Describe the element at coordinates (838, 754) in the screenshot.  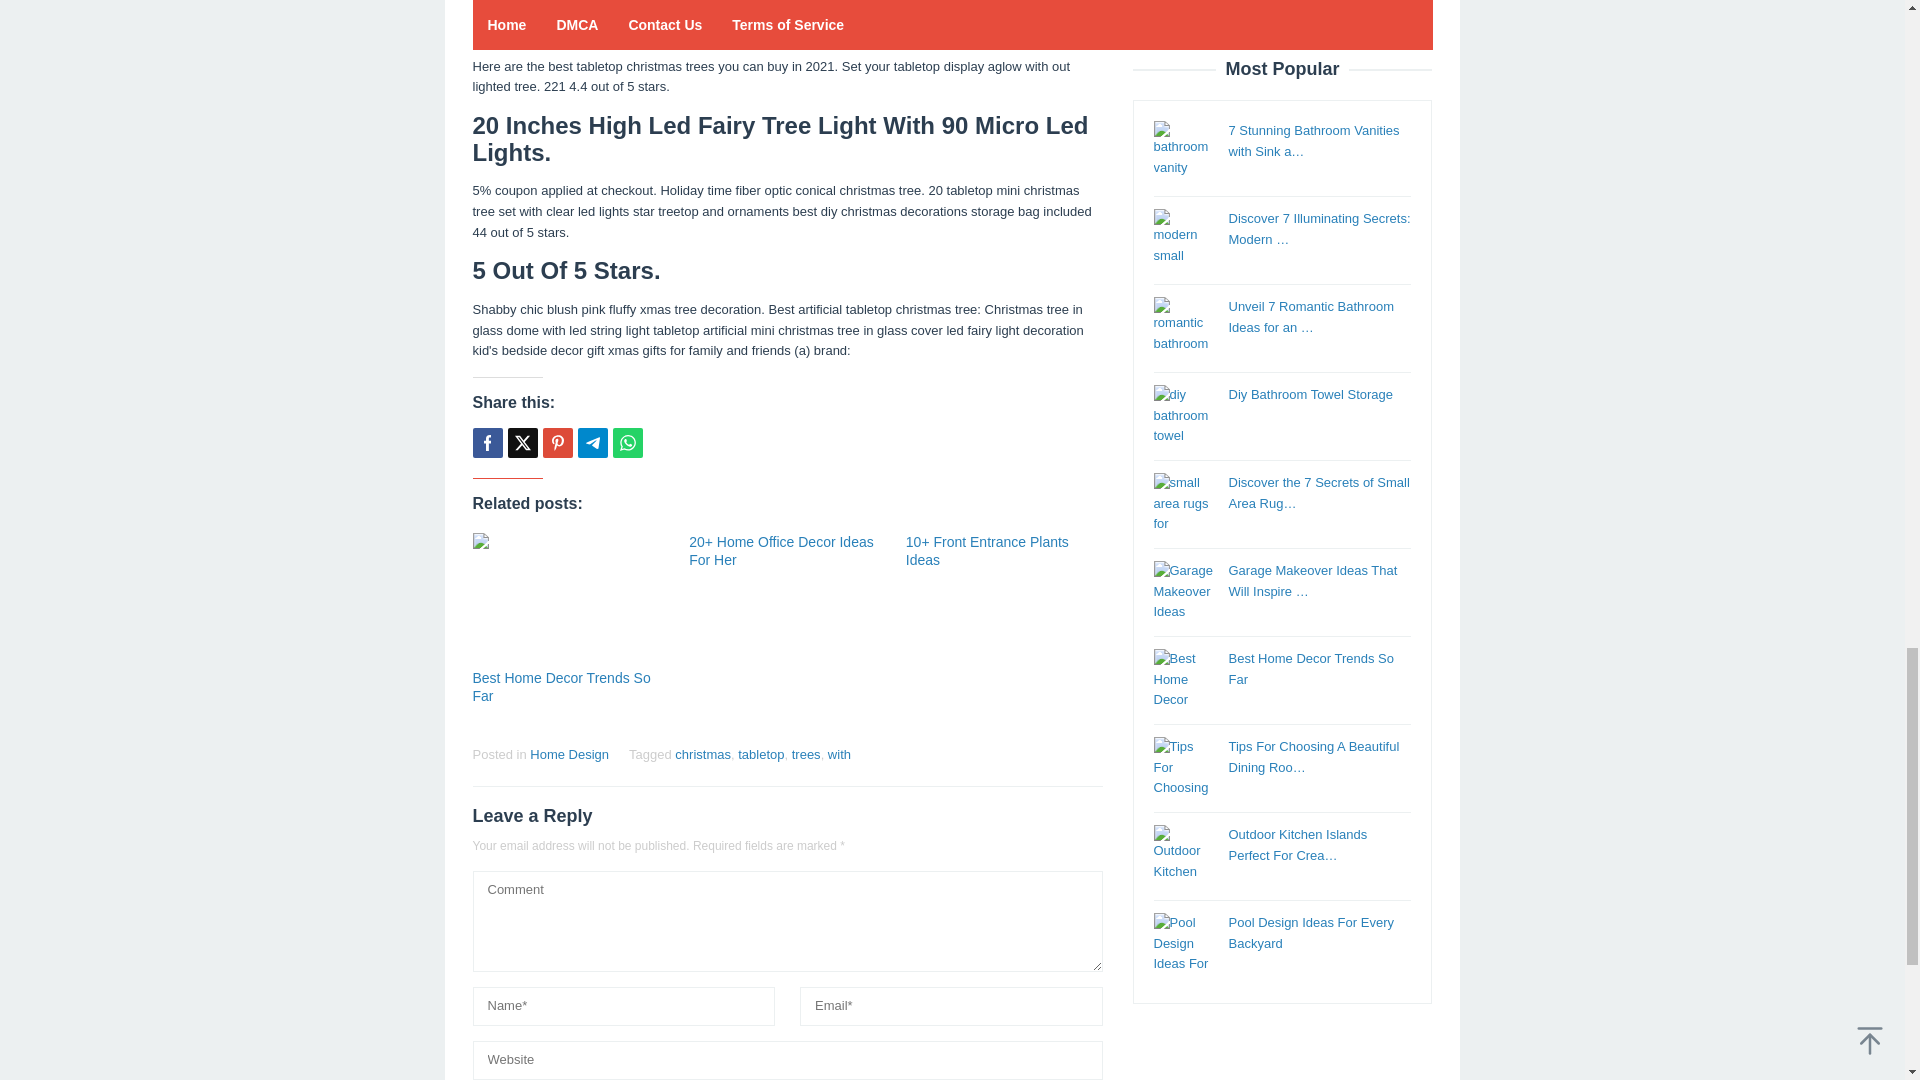
I see `with` at that location.